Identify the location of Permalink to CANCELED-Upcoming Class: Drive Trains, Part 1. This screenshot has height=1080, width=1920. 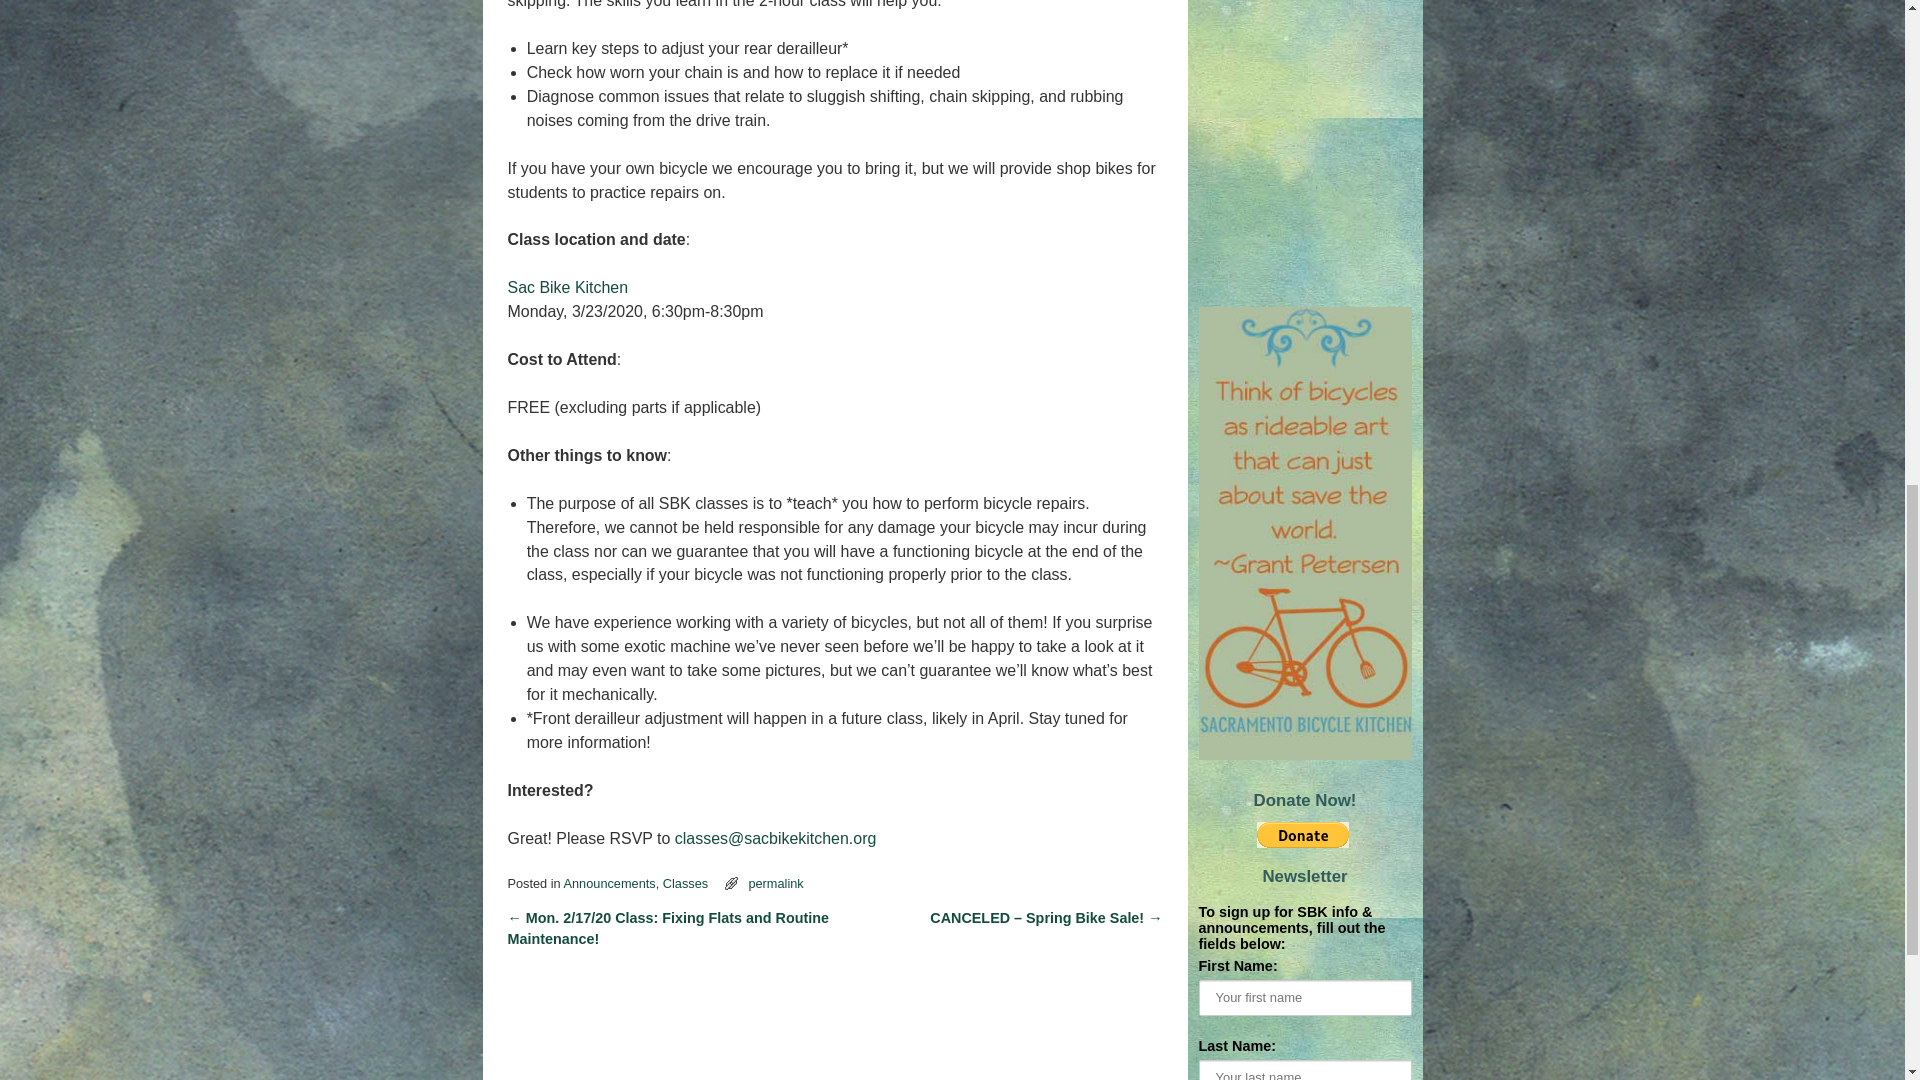
(775, 883).